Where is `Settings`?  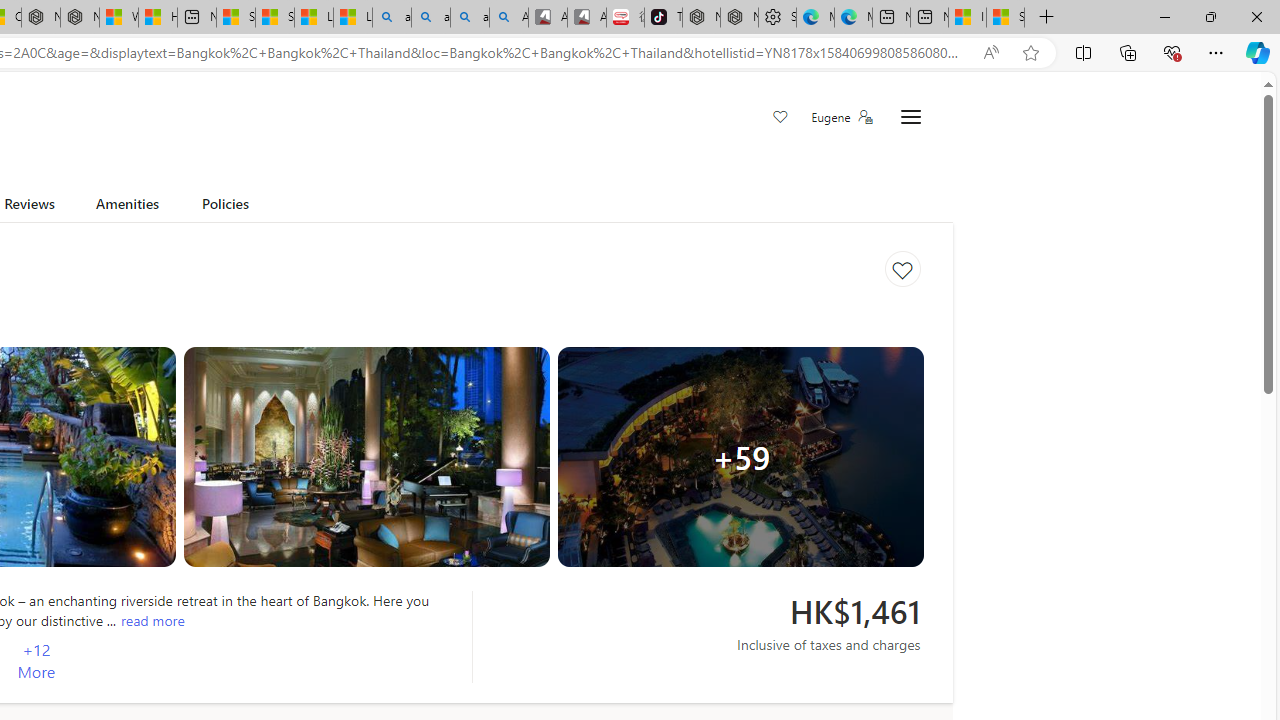 Settings is located at coordinates (778, 18).